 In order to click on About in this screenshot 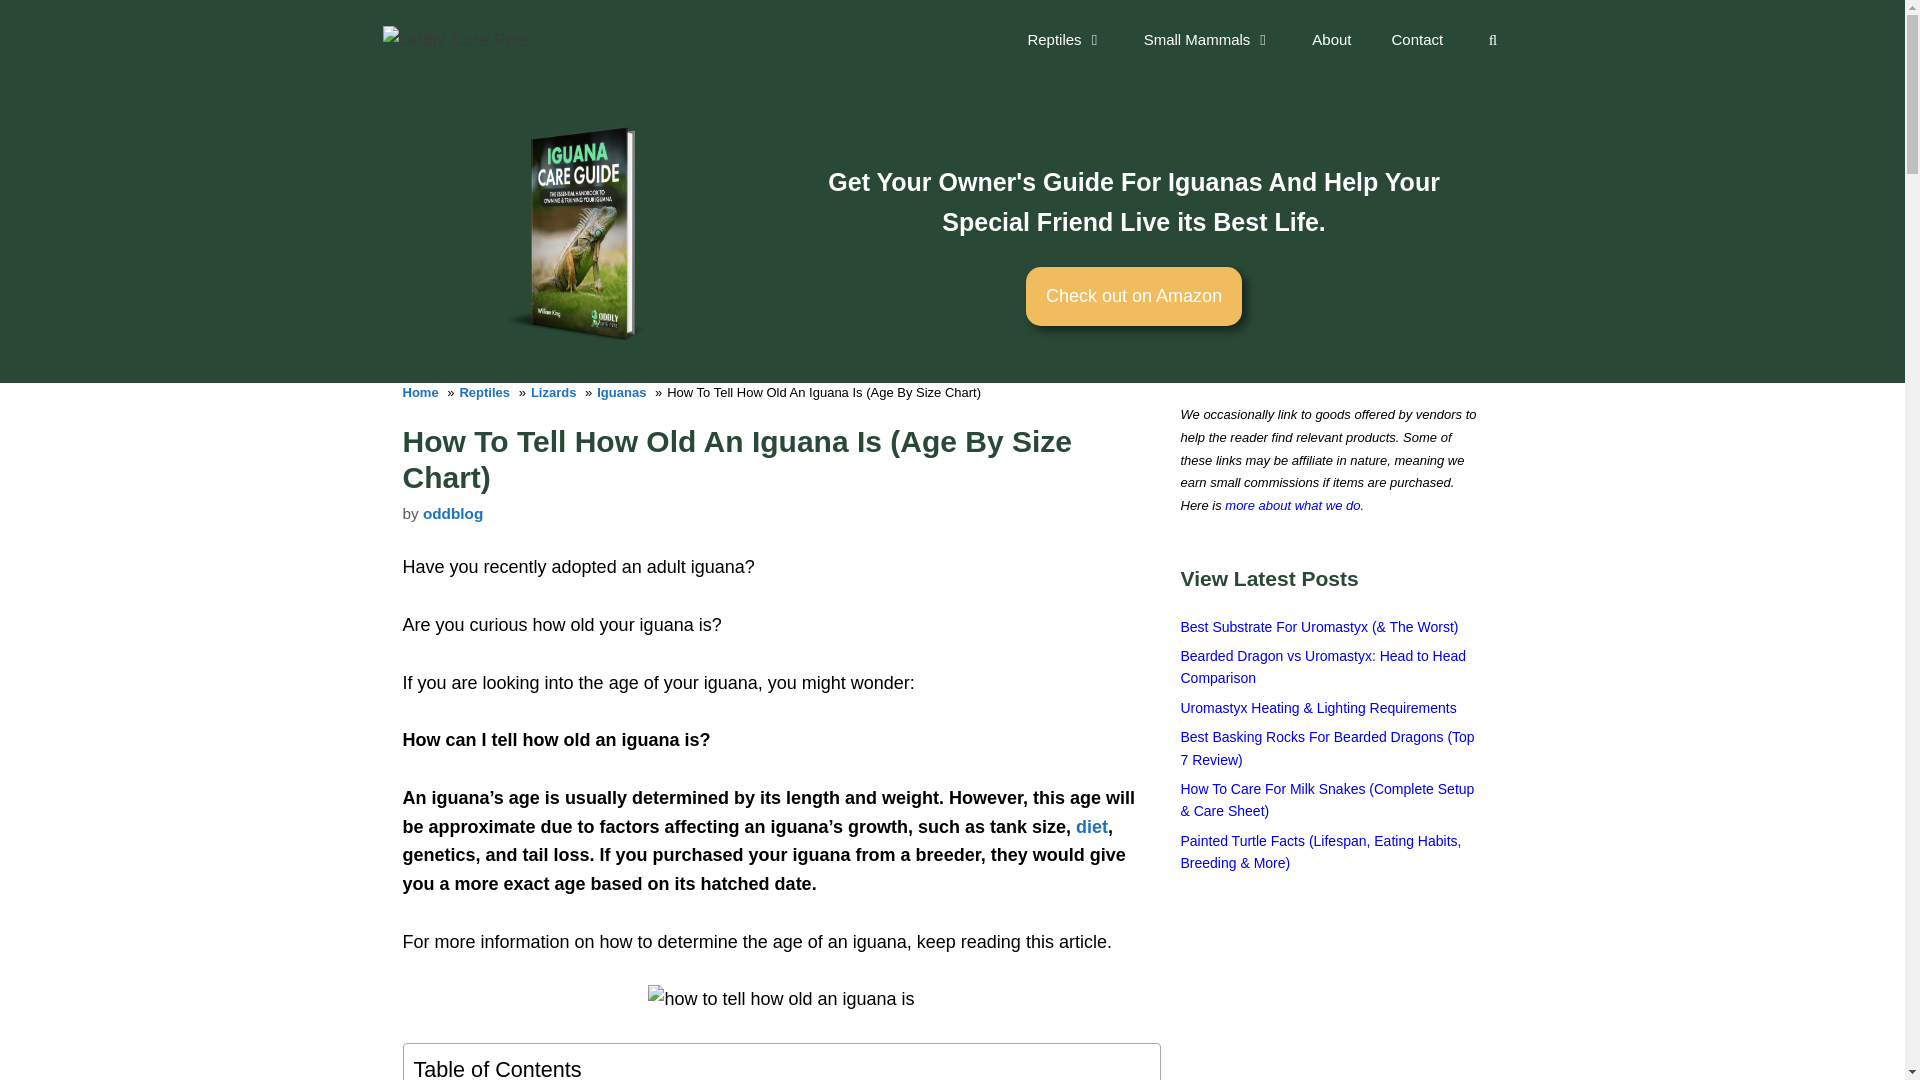, I will do `click(1331, 40)`.